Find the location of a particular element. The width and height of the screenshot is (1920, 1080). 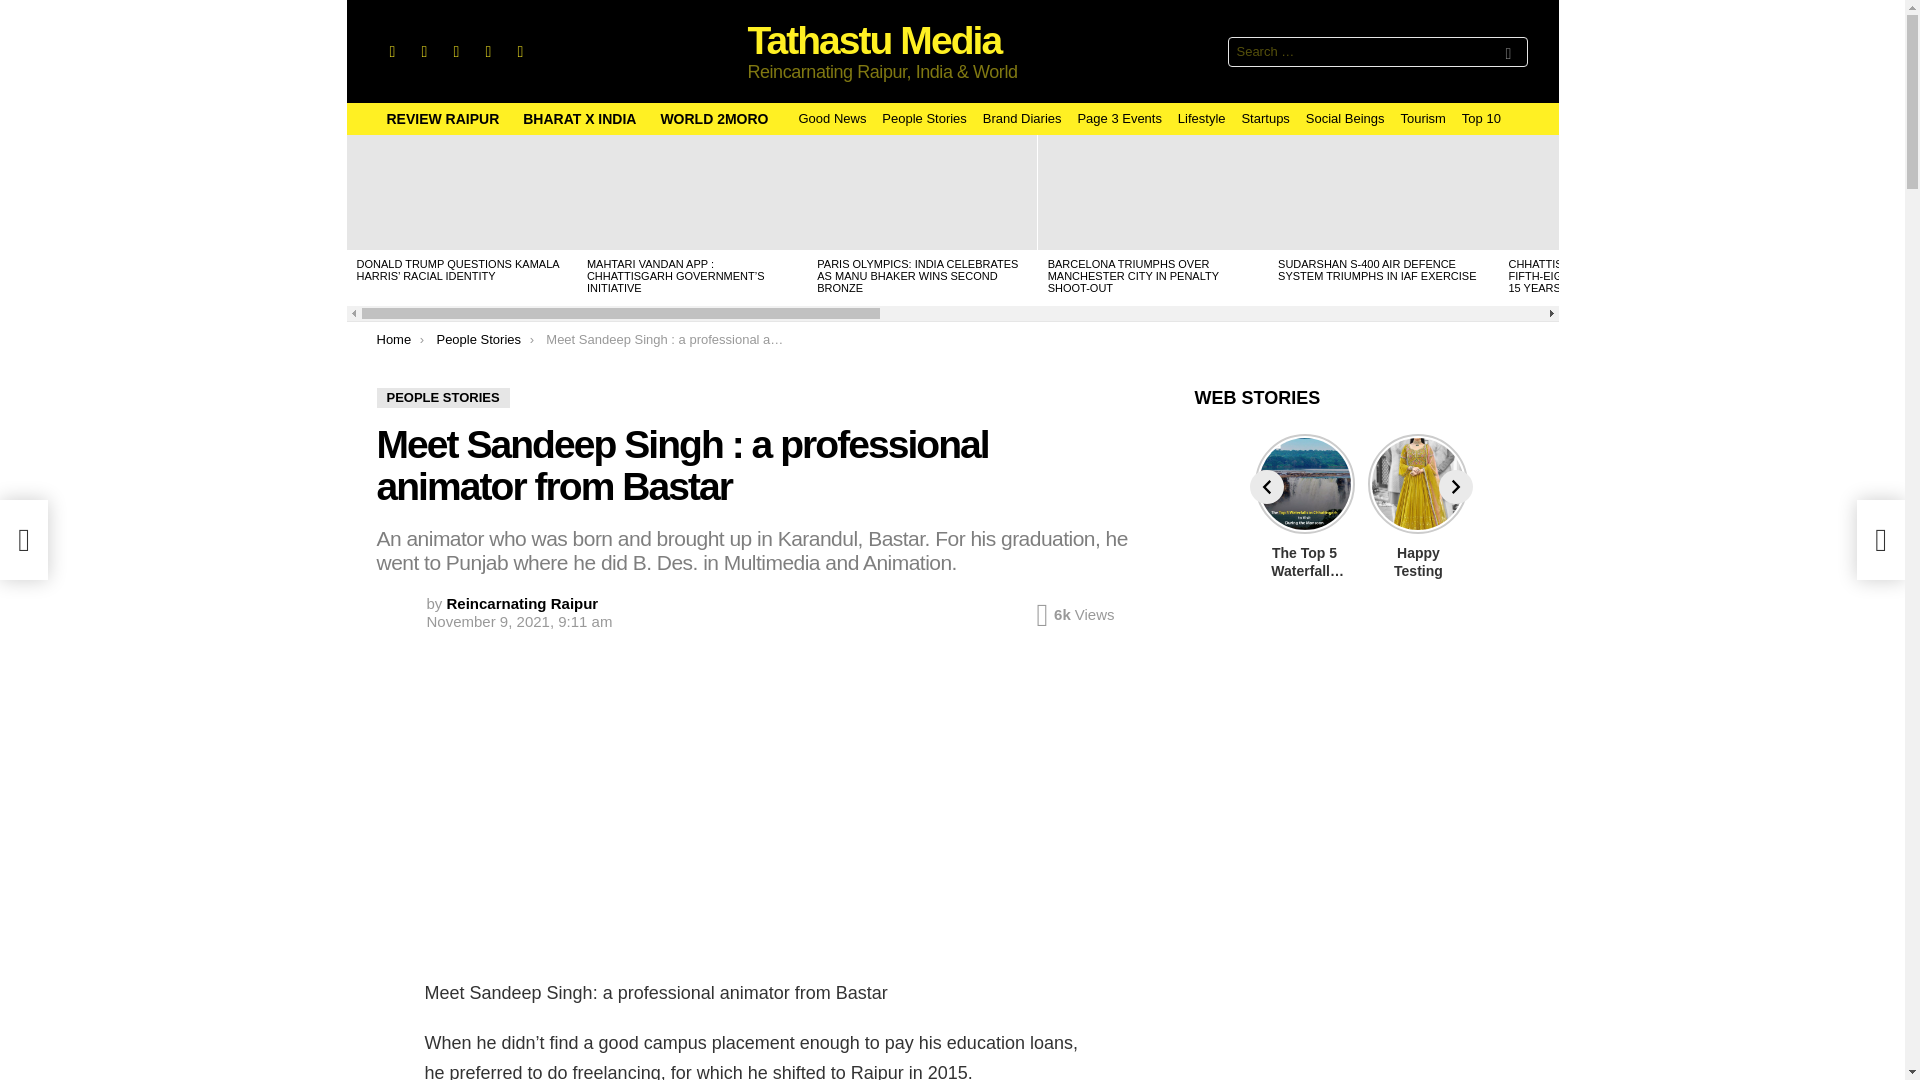

Good News is located at coordinates (832, 118).